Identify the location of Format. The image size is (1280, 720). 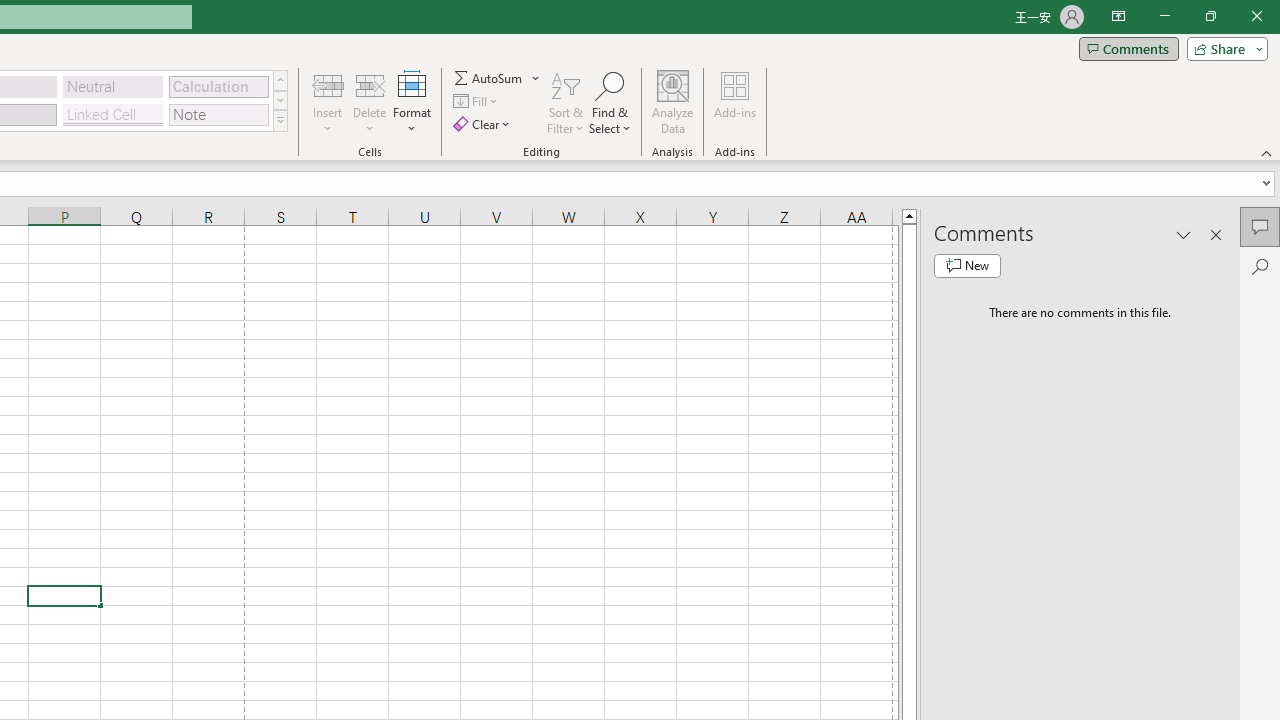
(412, 102).